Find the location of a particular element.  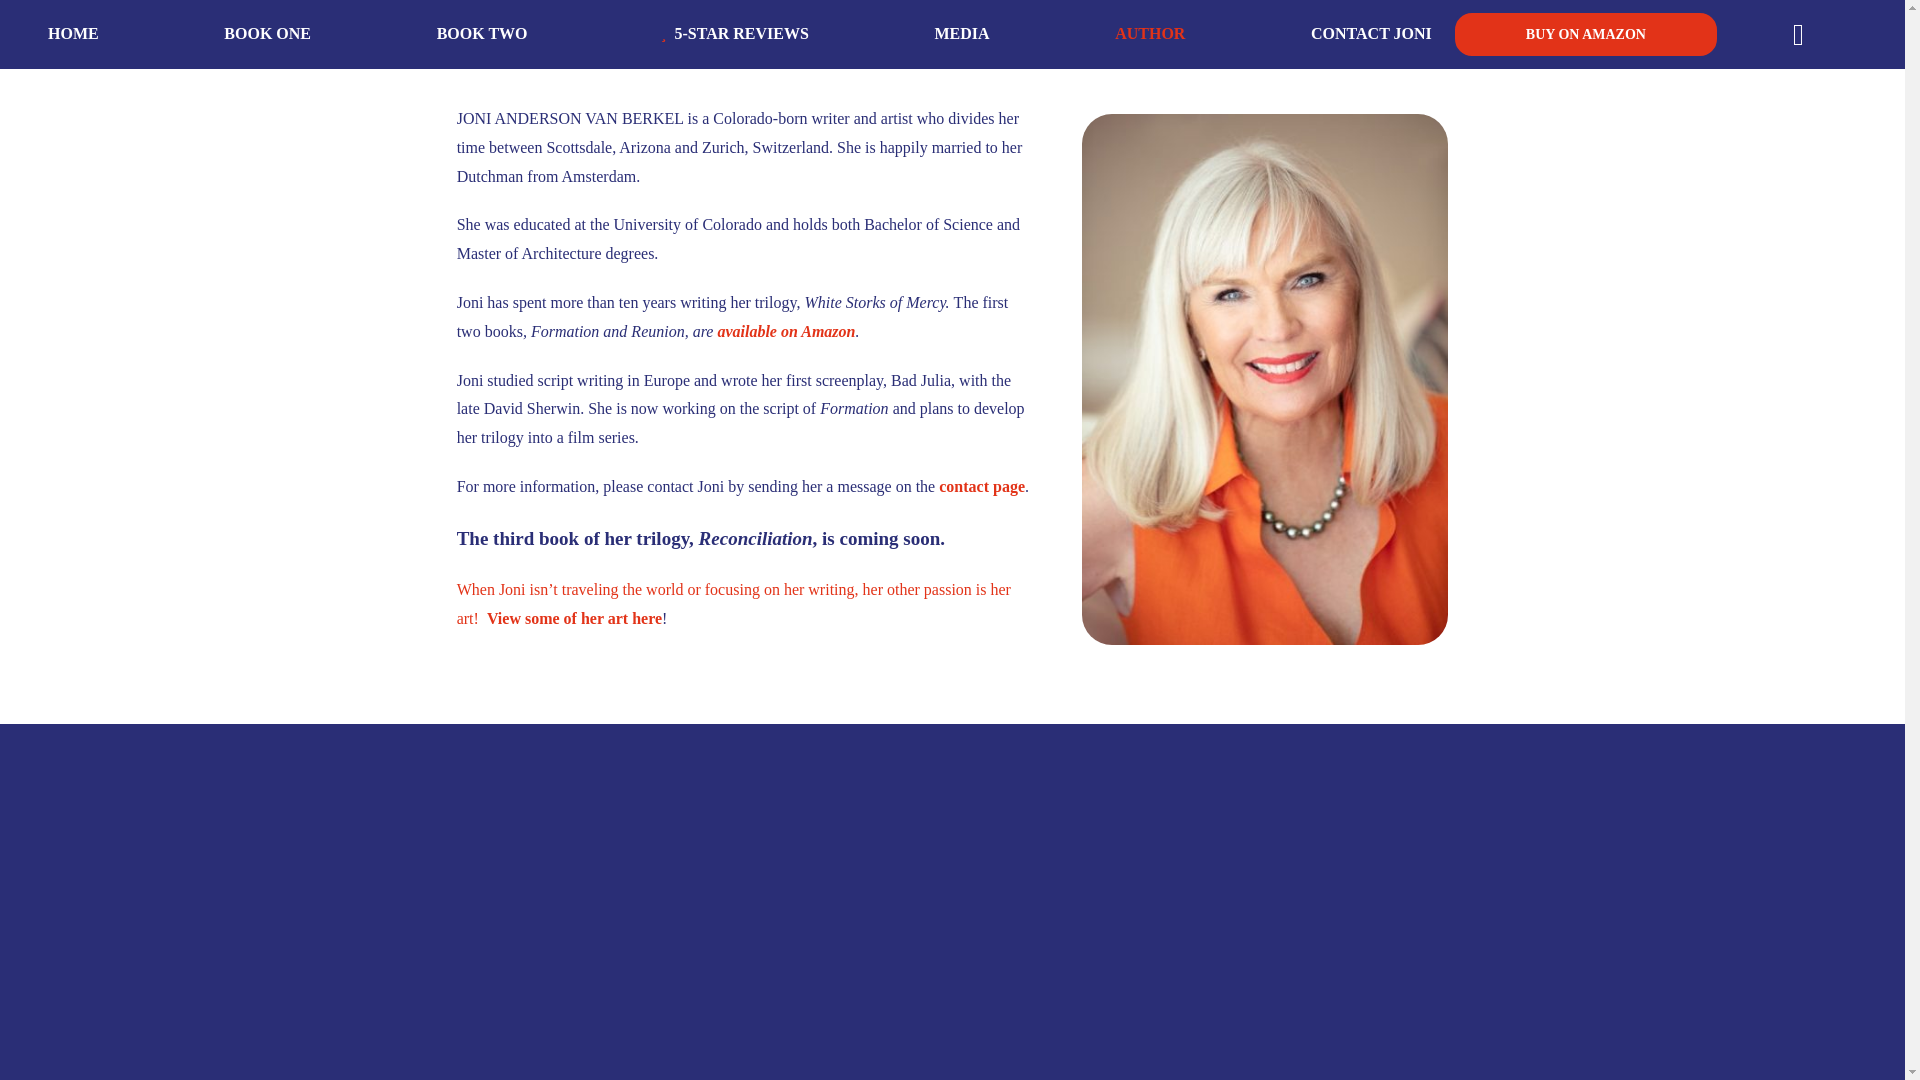

available on Amazon is located at coordinates (785, 331).